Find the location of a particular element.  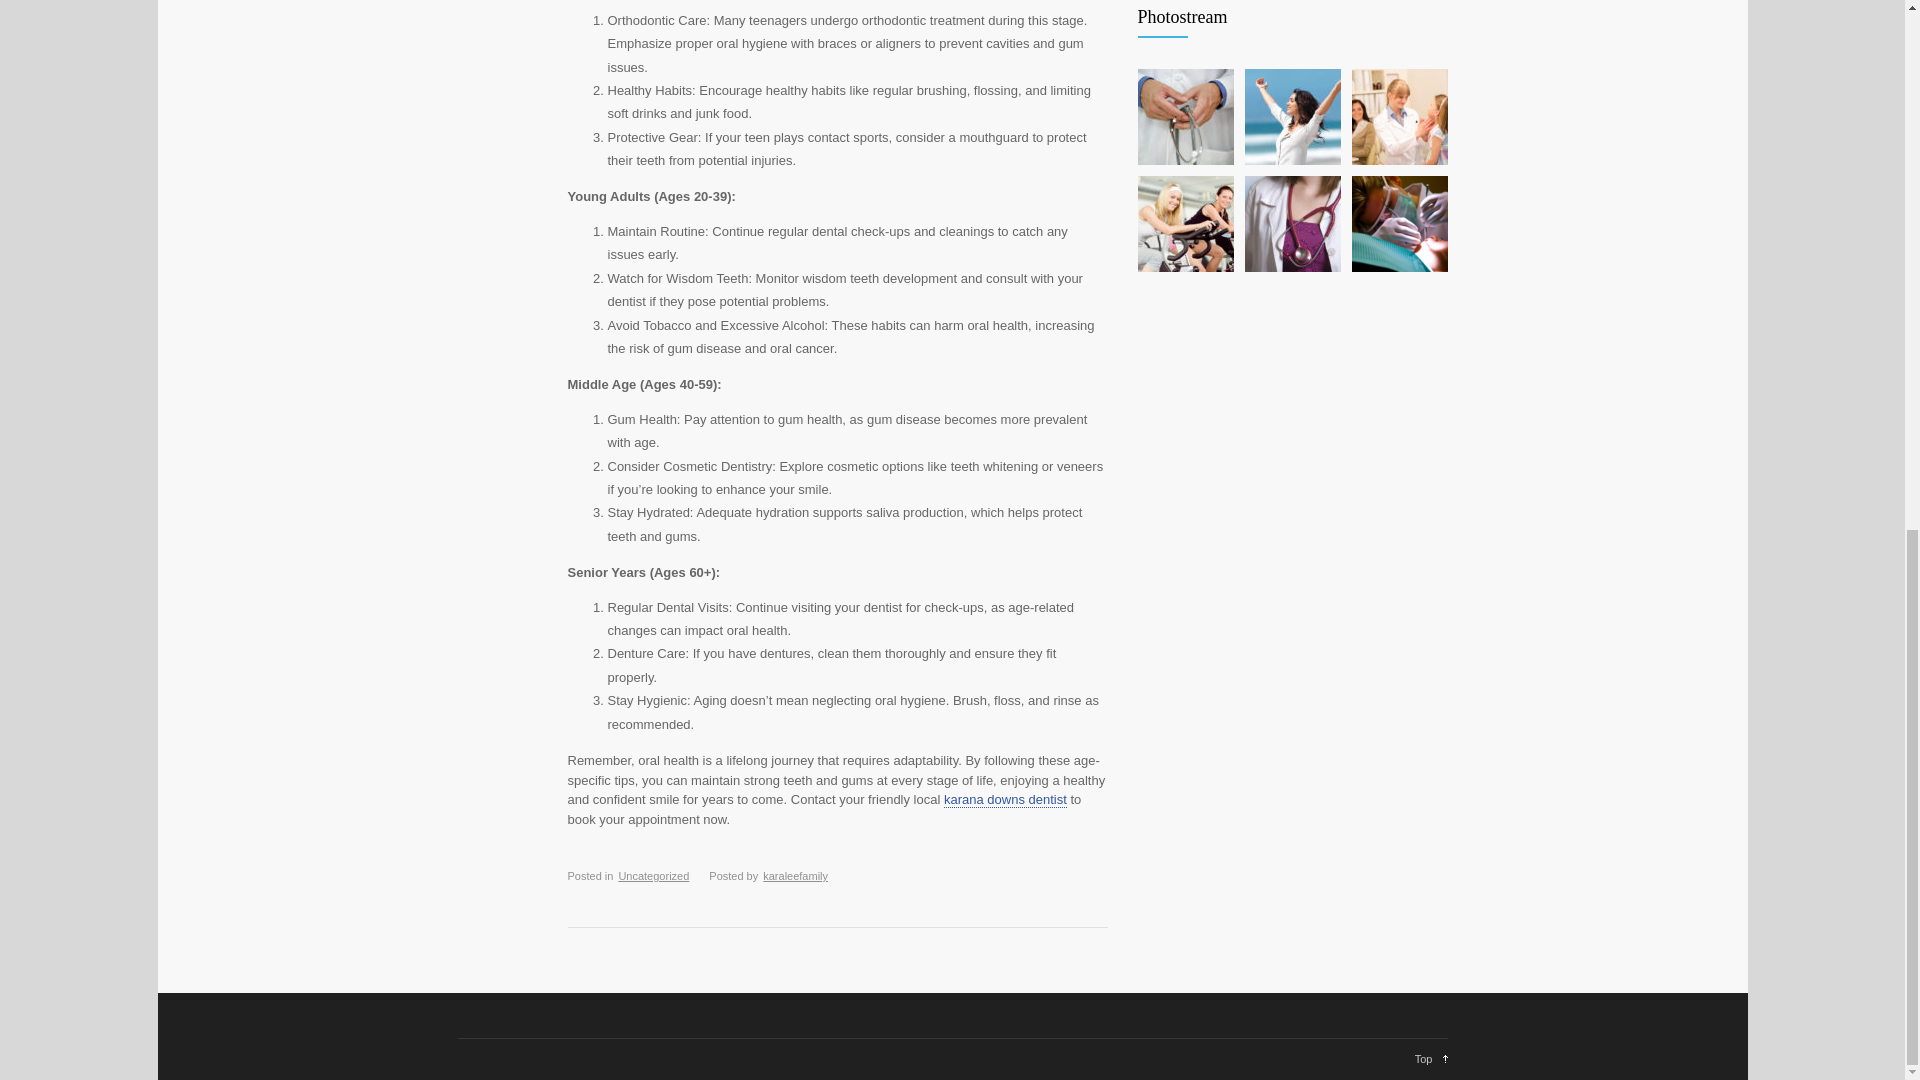

View all posts filed under Uncategorized is located at coordinates (654, 876).